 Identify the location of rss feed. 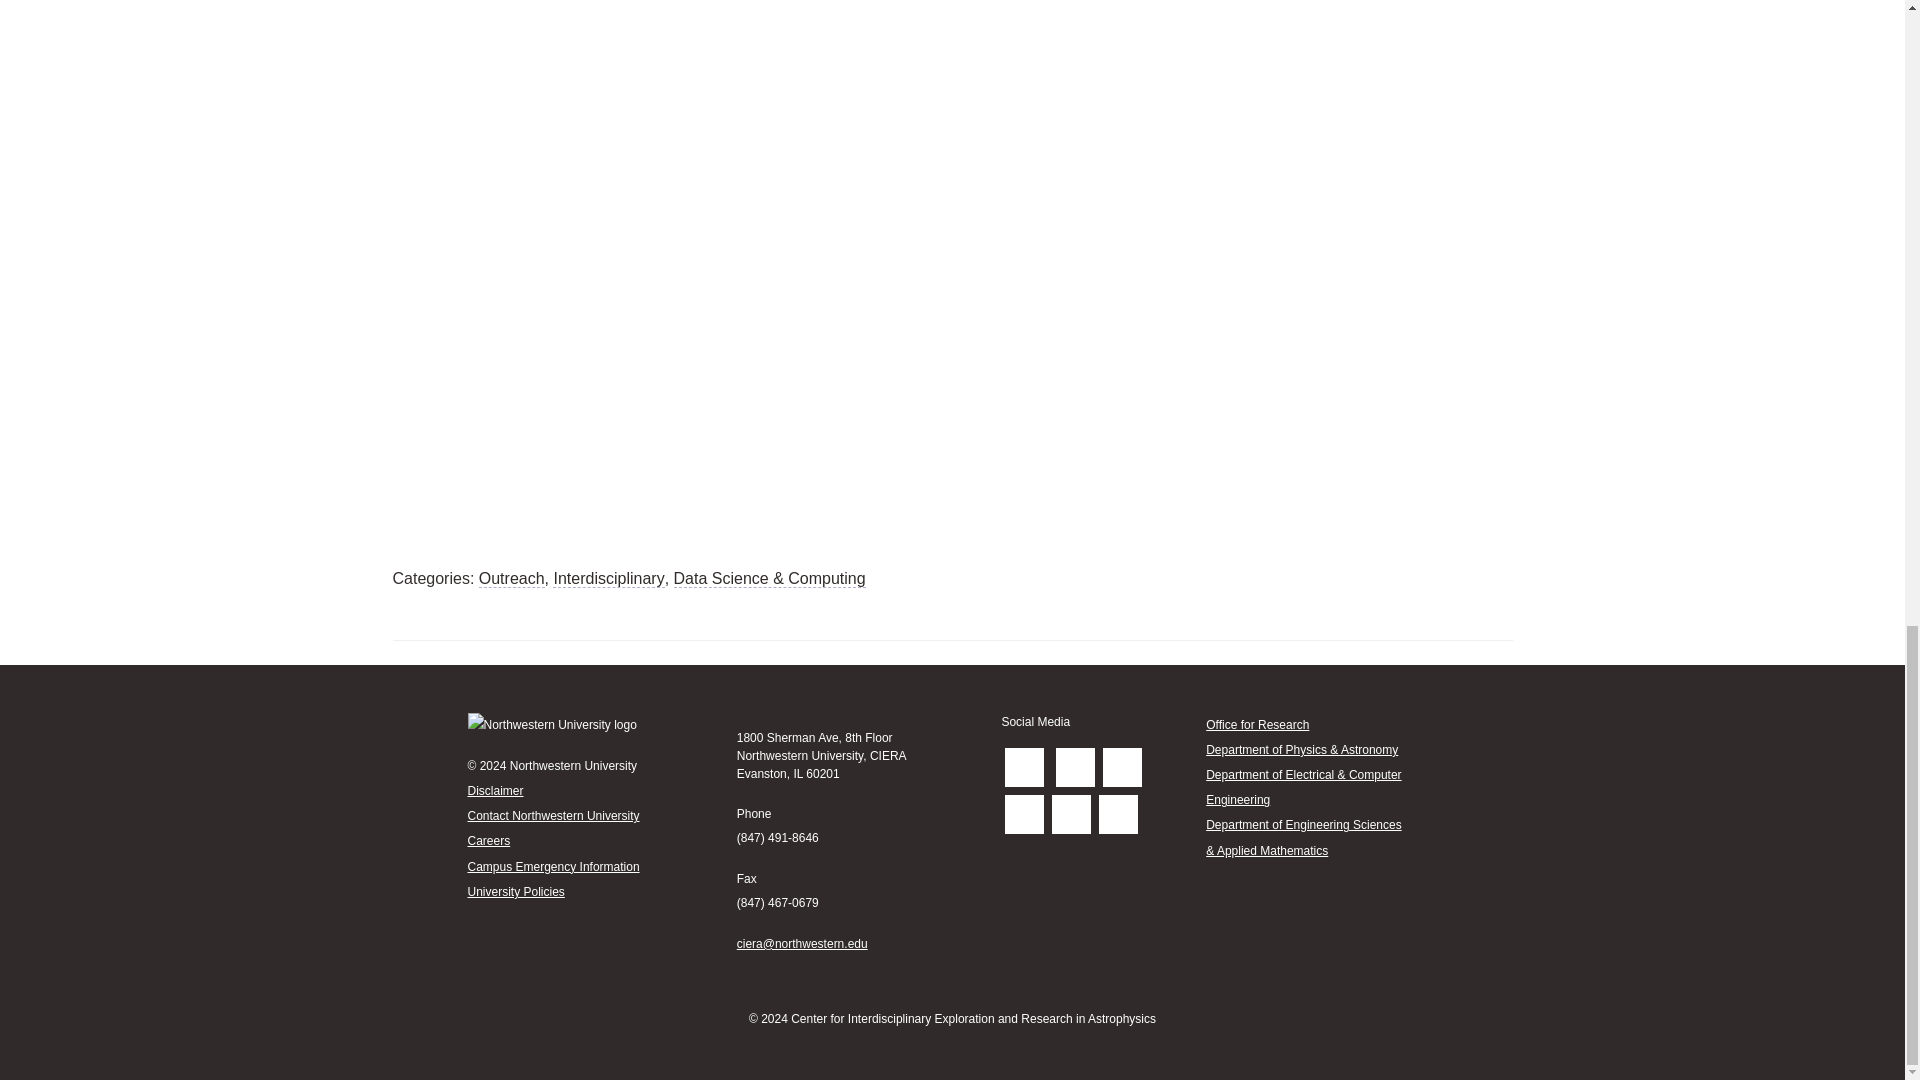
(1024, 768).